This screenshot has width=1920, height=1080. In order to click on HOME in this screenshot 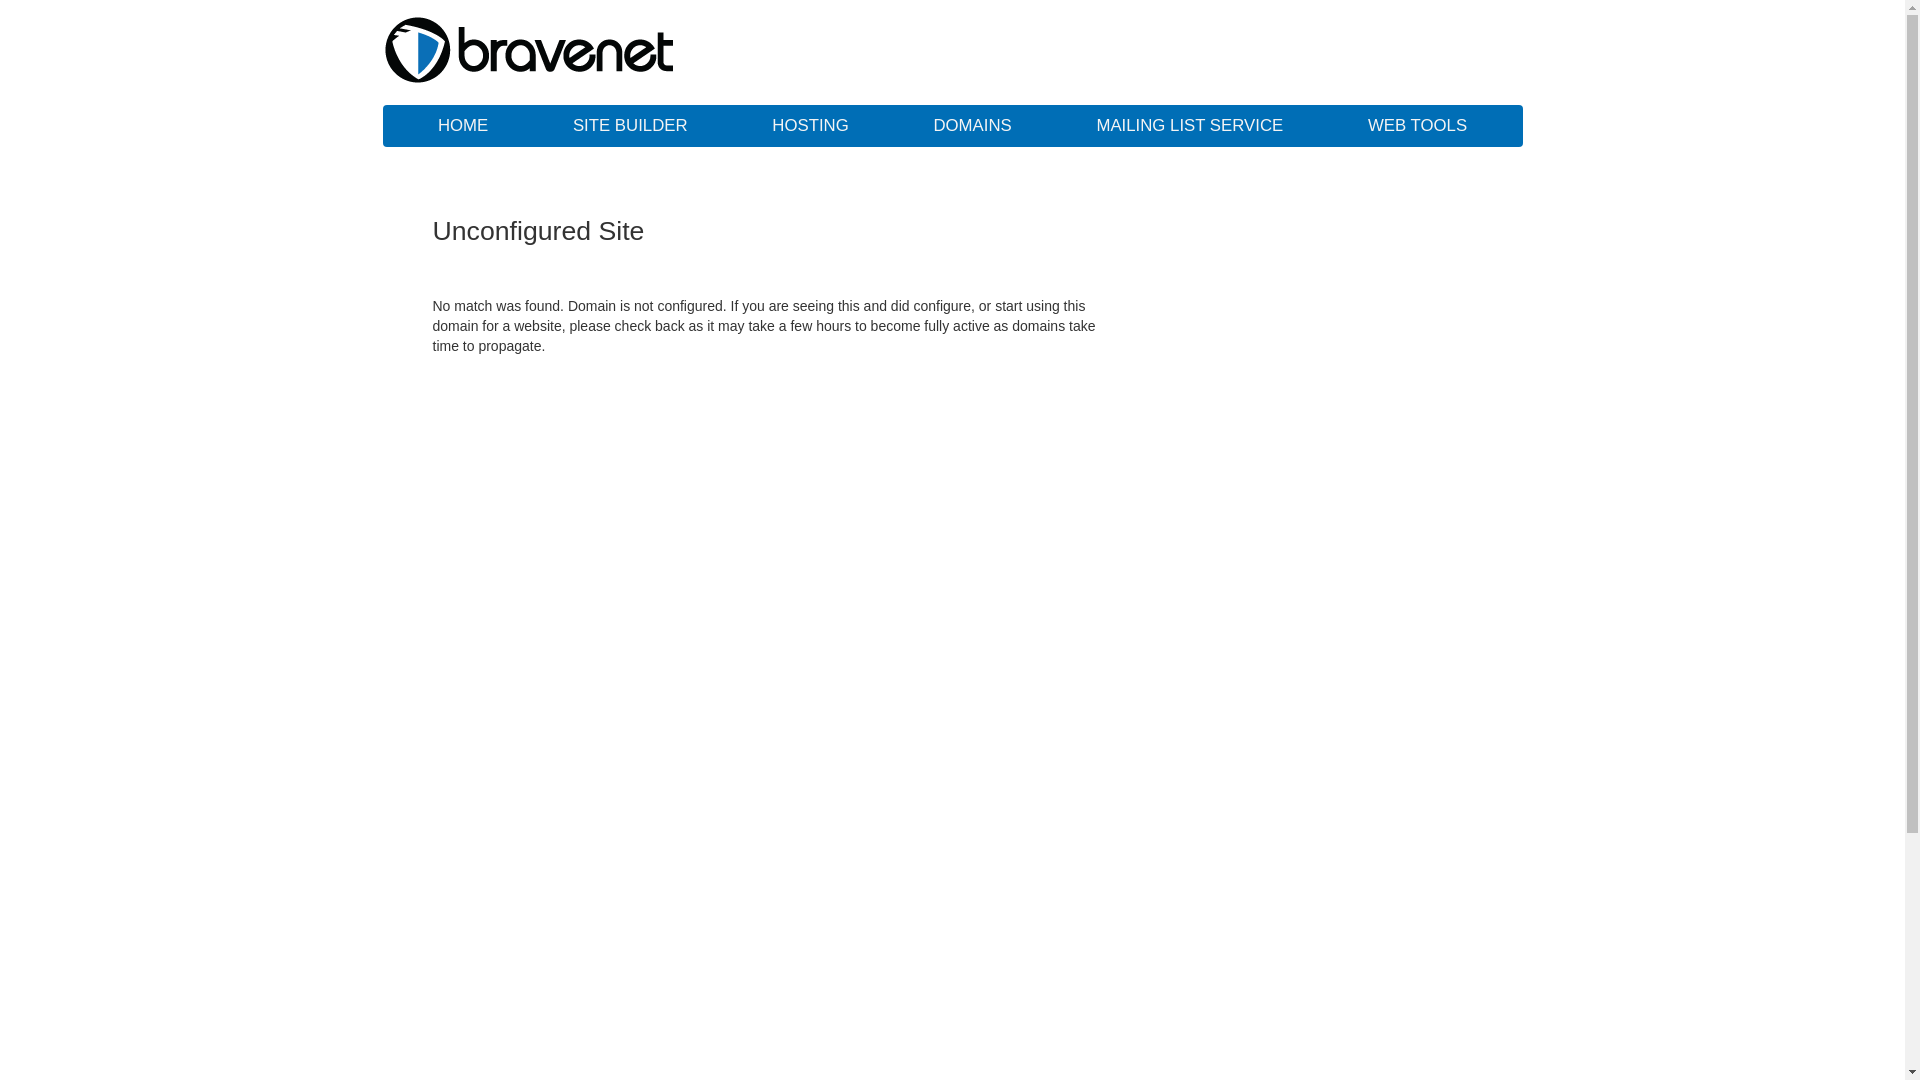, I will do `click(463, 126)`.